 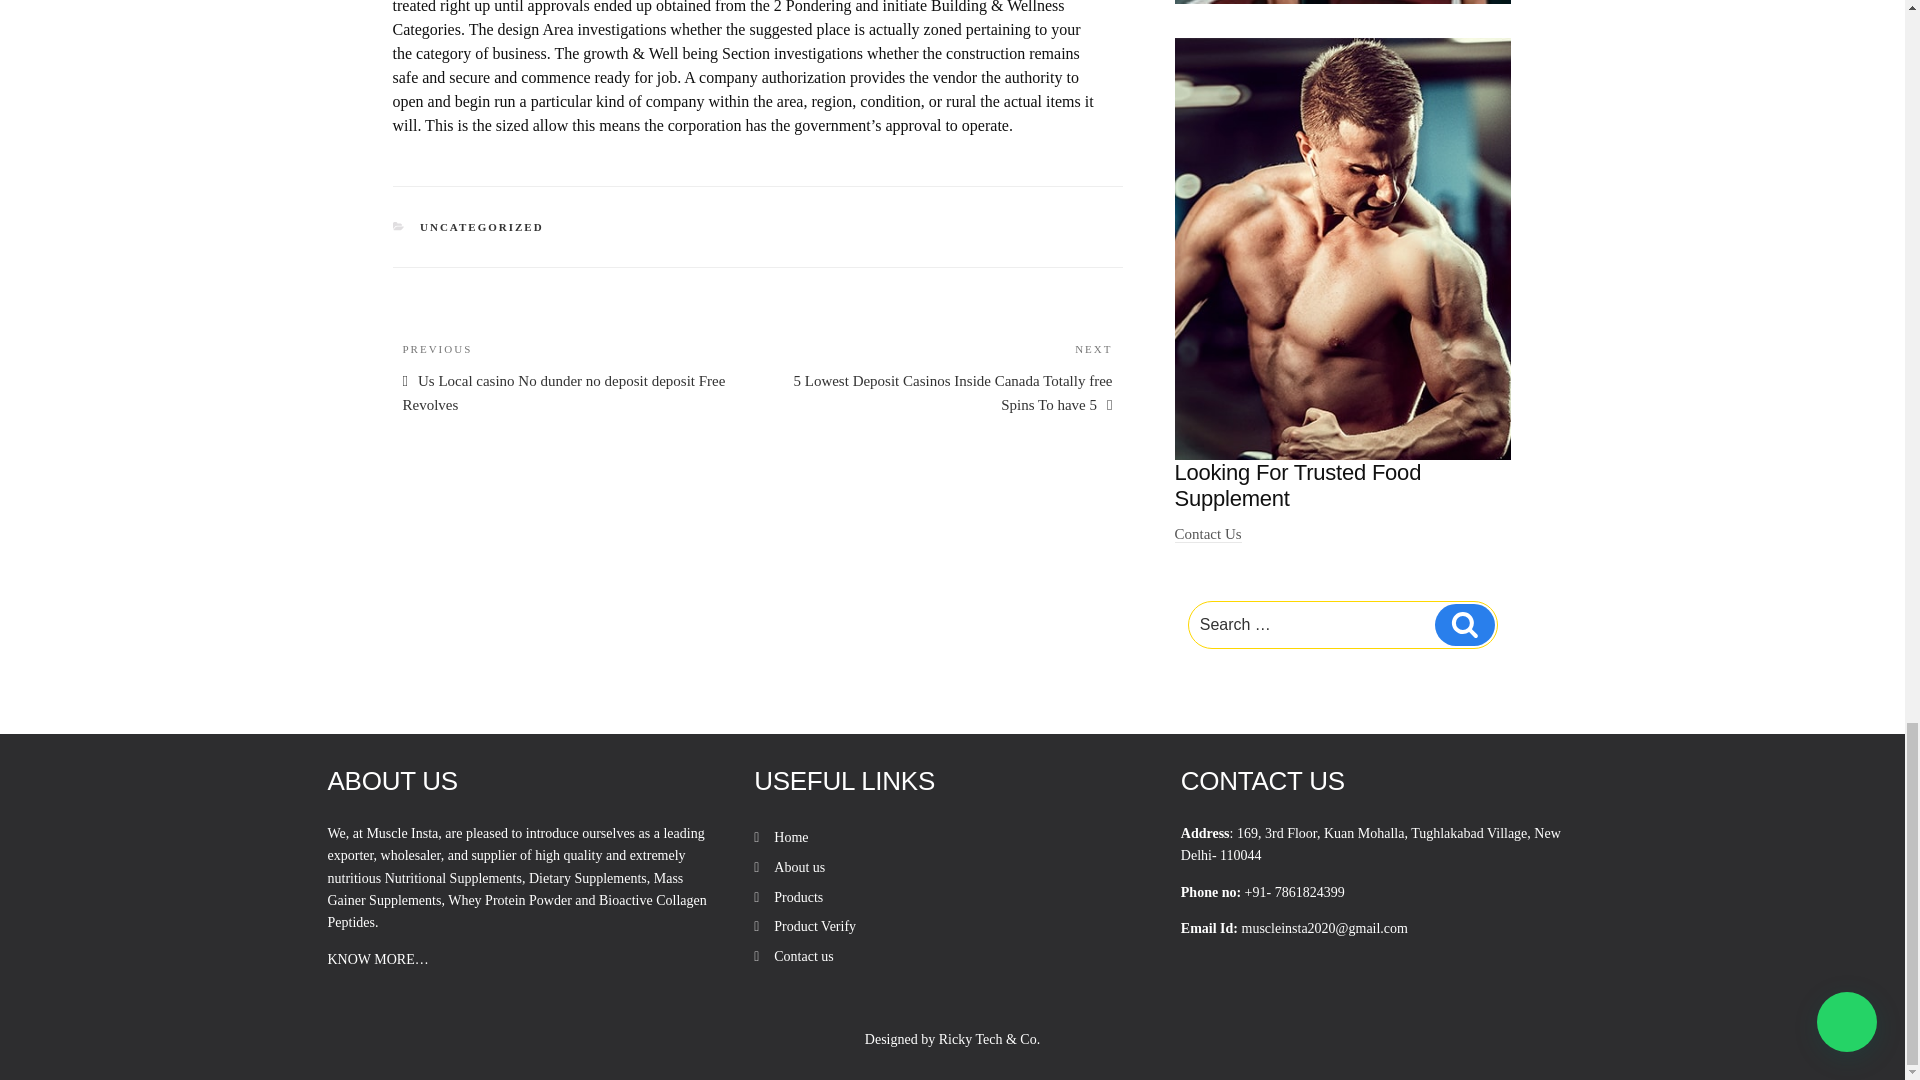 I want to click on About us, so click(x=799, y=866).